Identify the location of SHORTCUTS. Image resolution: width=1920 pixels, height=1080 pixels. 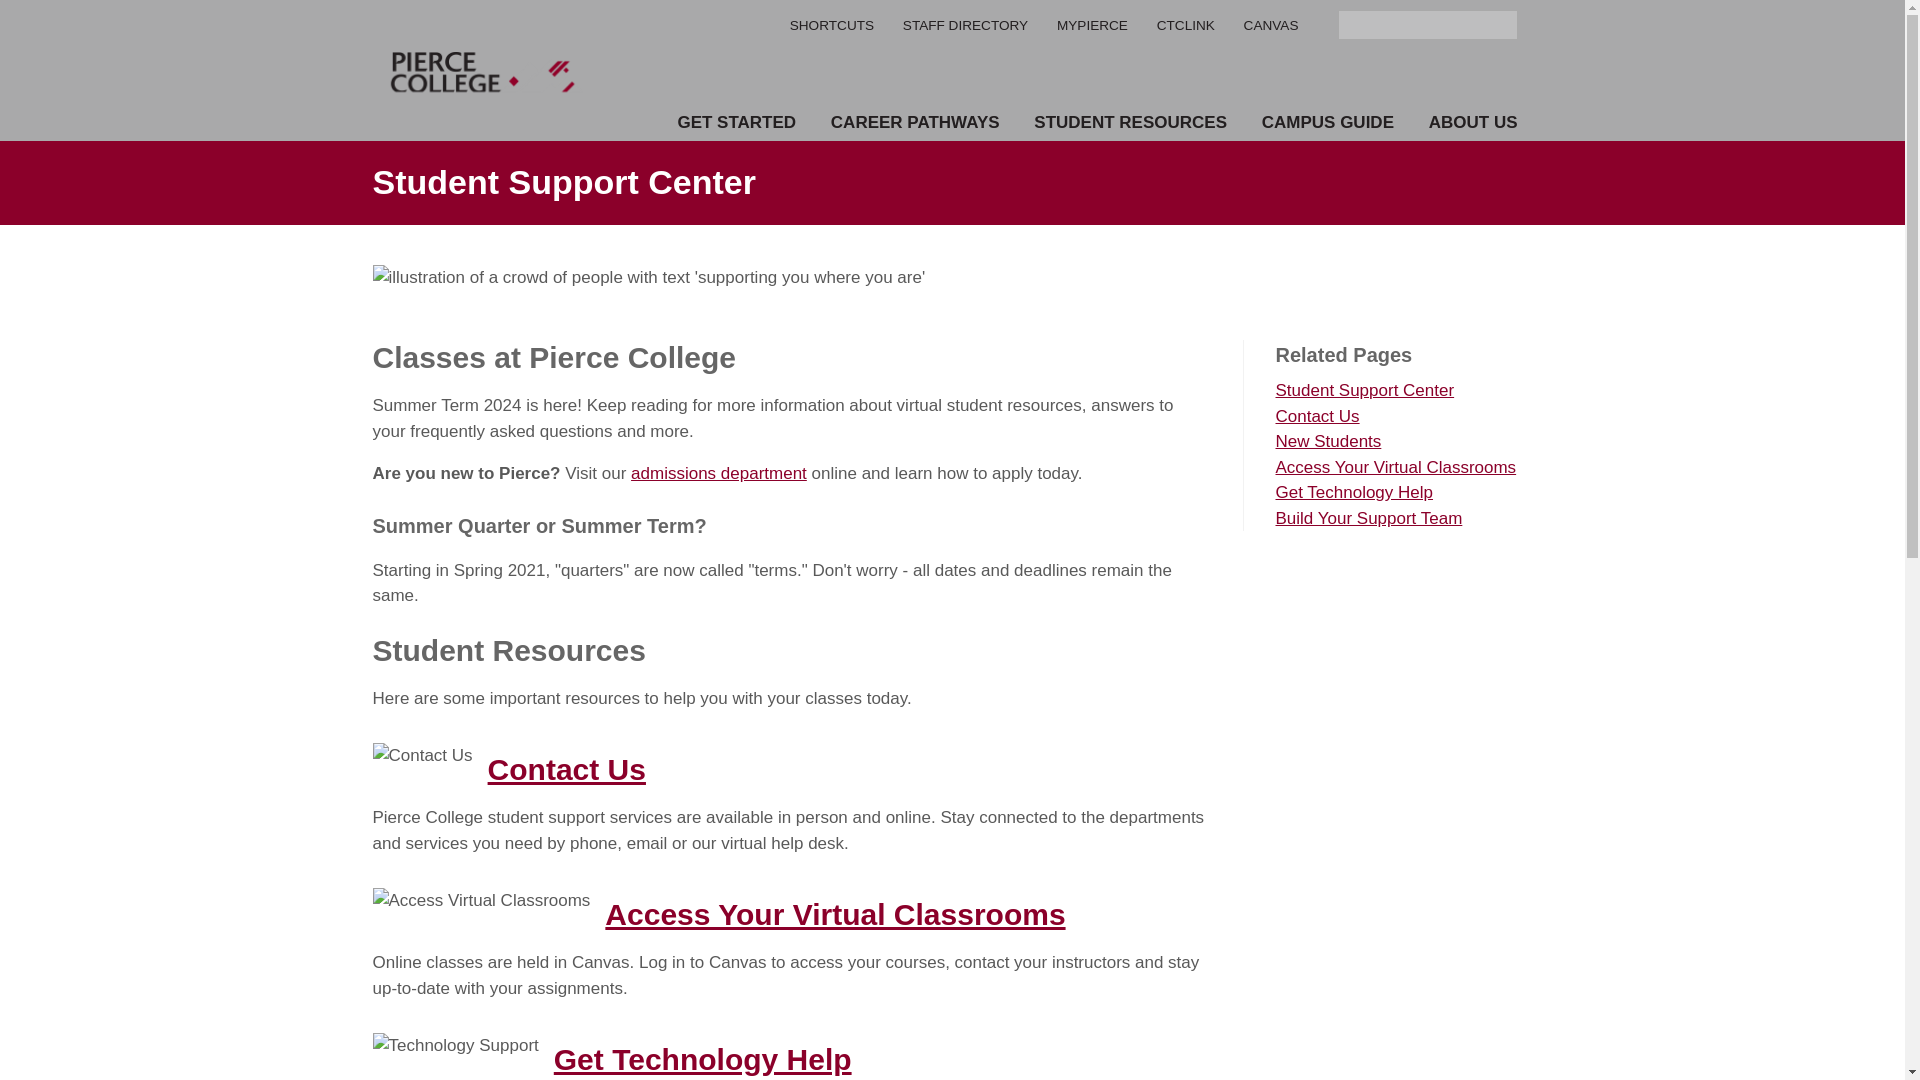
(831, 26).